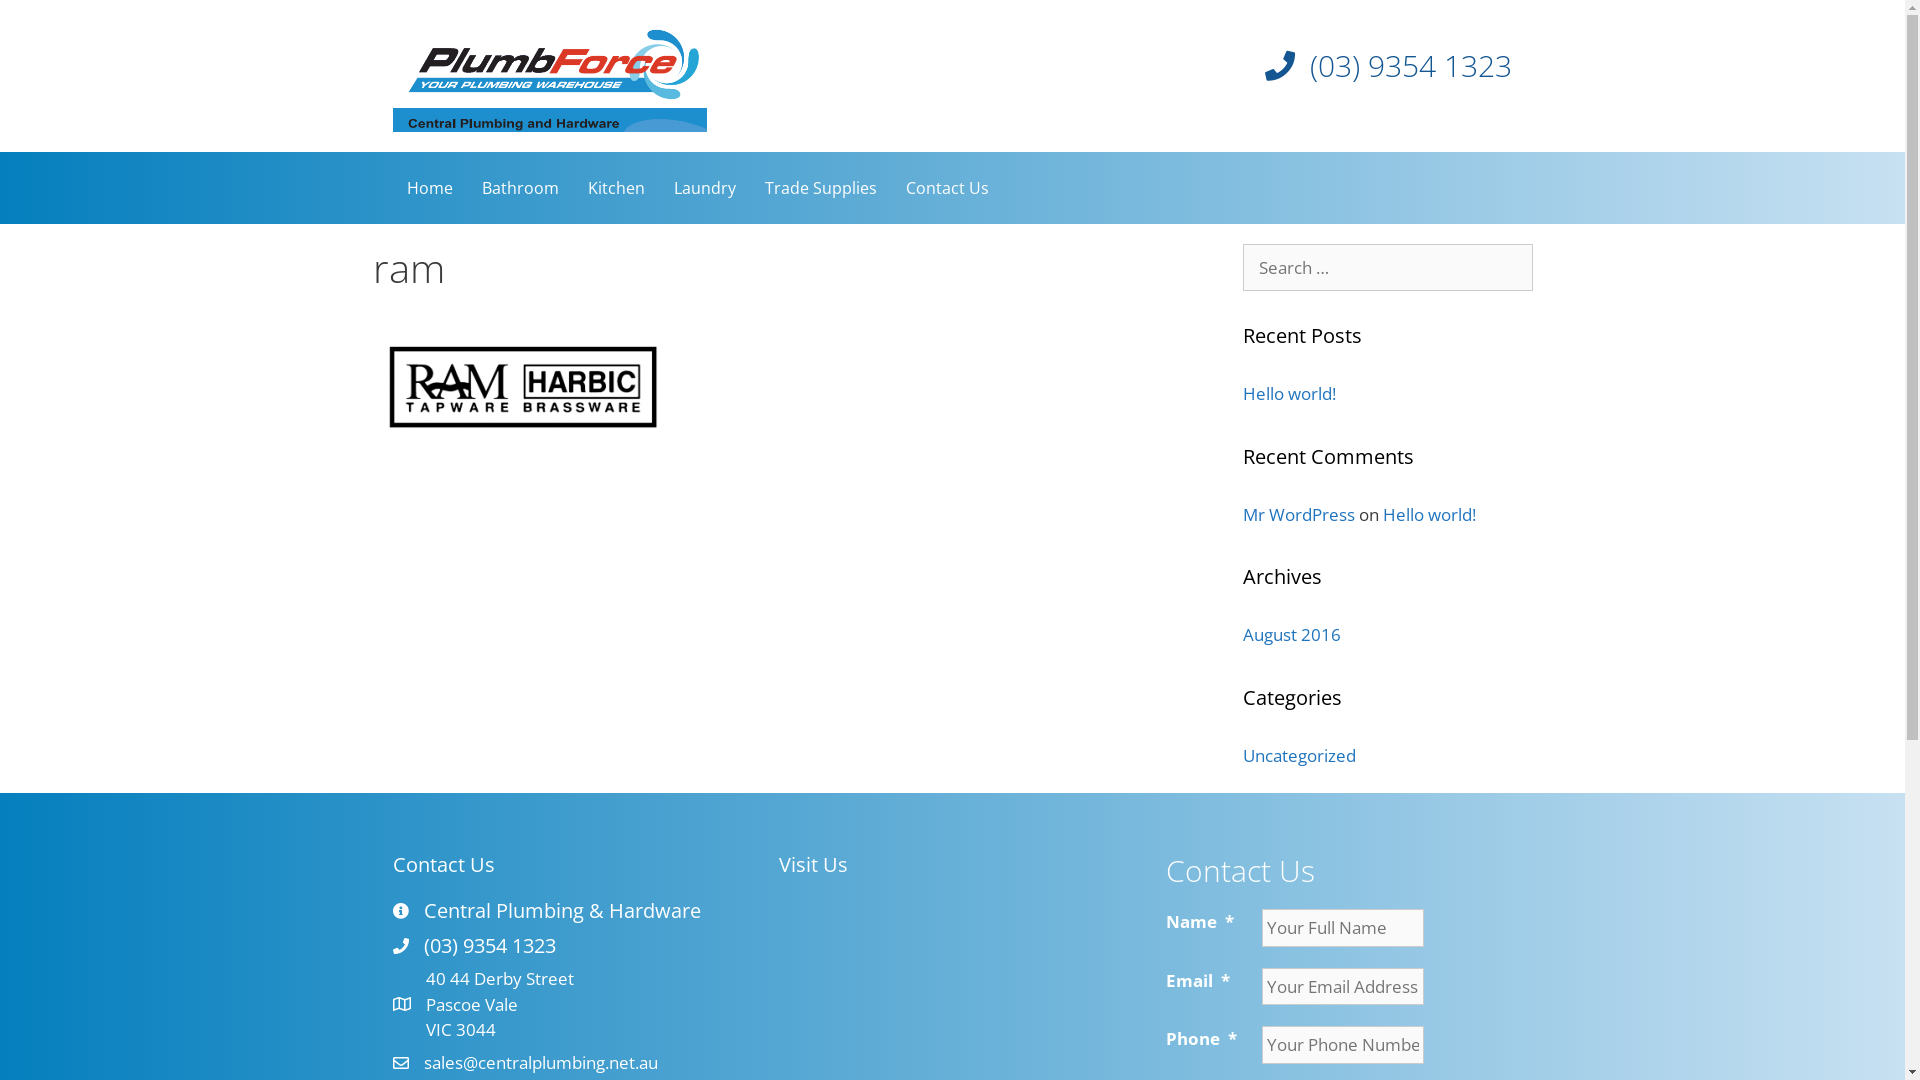 This screenshot has width=1920, height=1080. What do you see at coordinates (820, 188) in the screenshot?
I see `Trade Supplies` at bounding box center [820, 188].